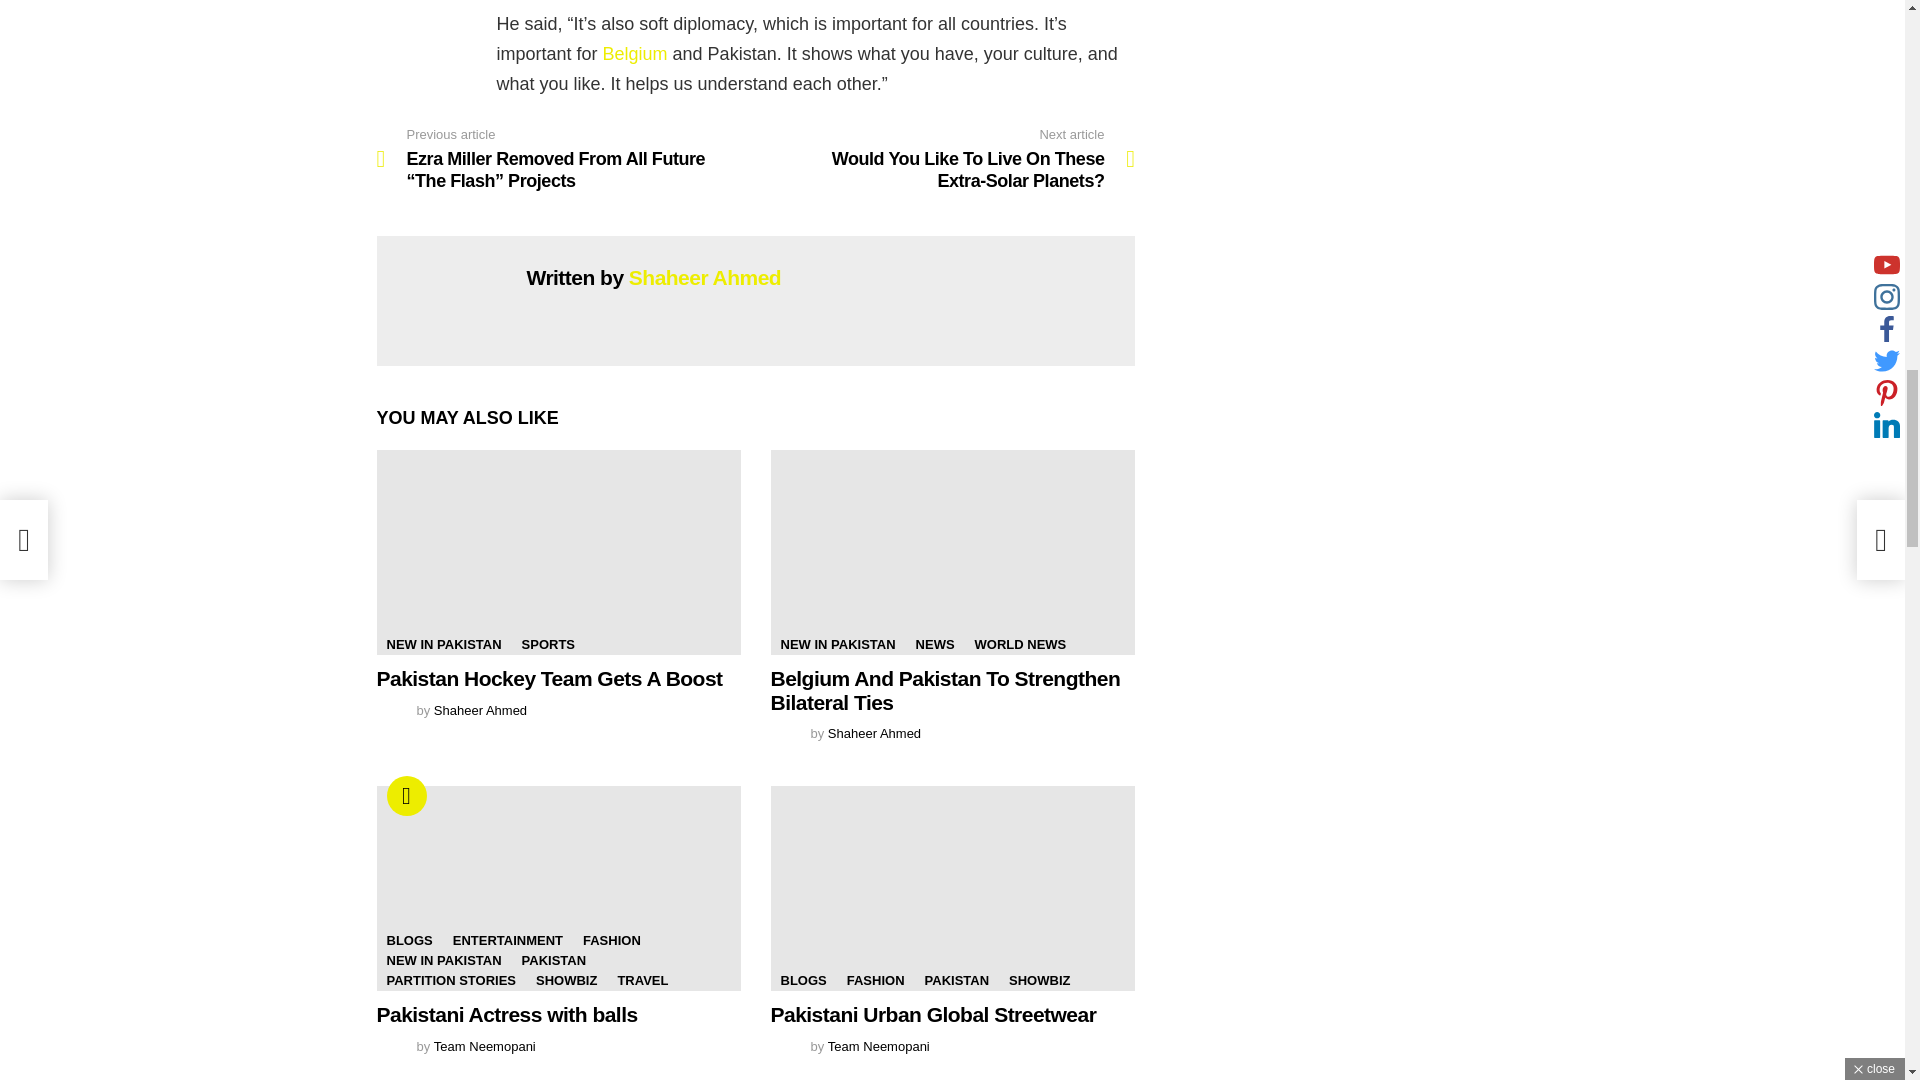 Image resolution: width=1920 pixels, height=1080 pixels. I want to click on Posts by Shaheer Ahmed, so click(480, 710).